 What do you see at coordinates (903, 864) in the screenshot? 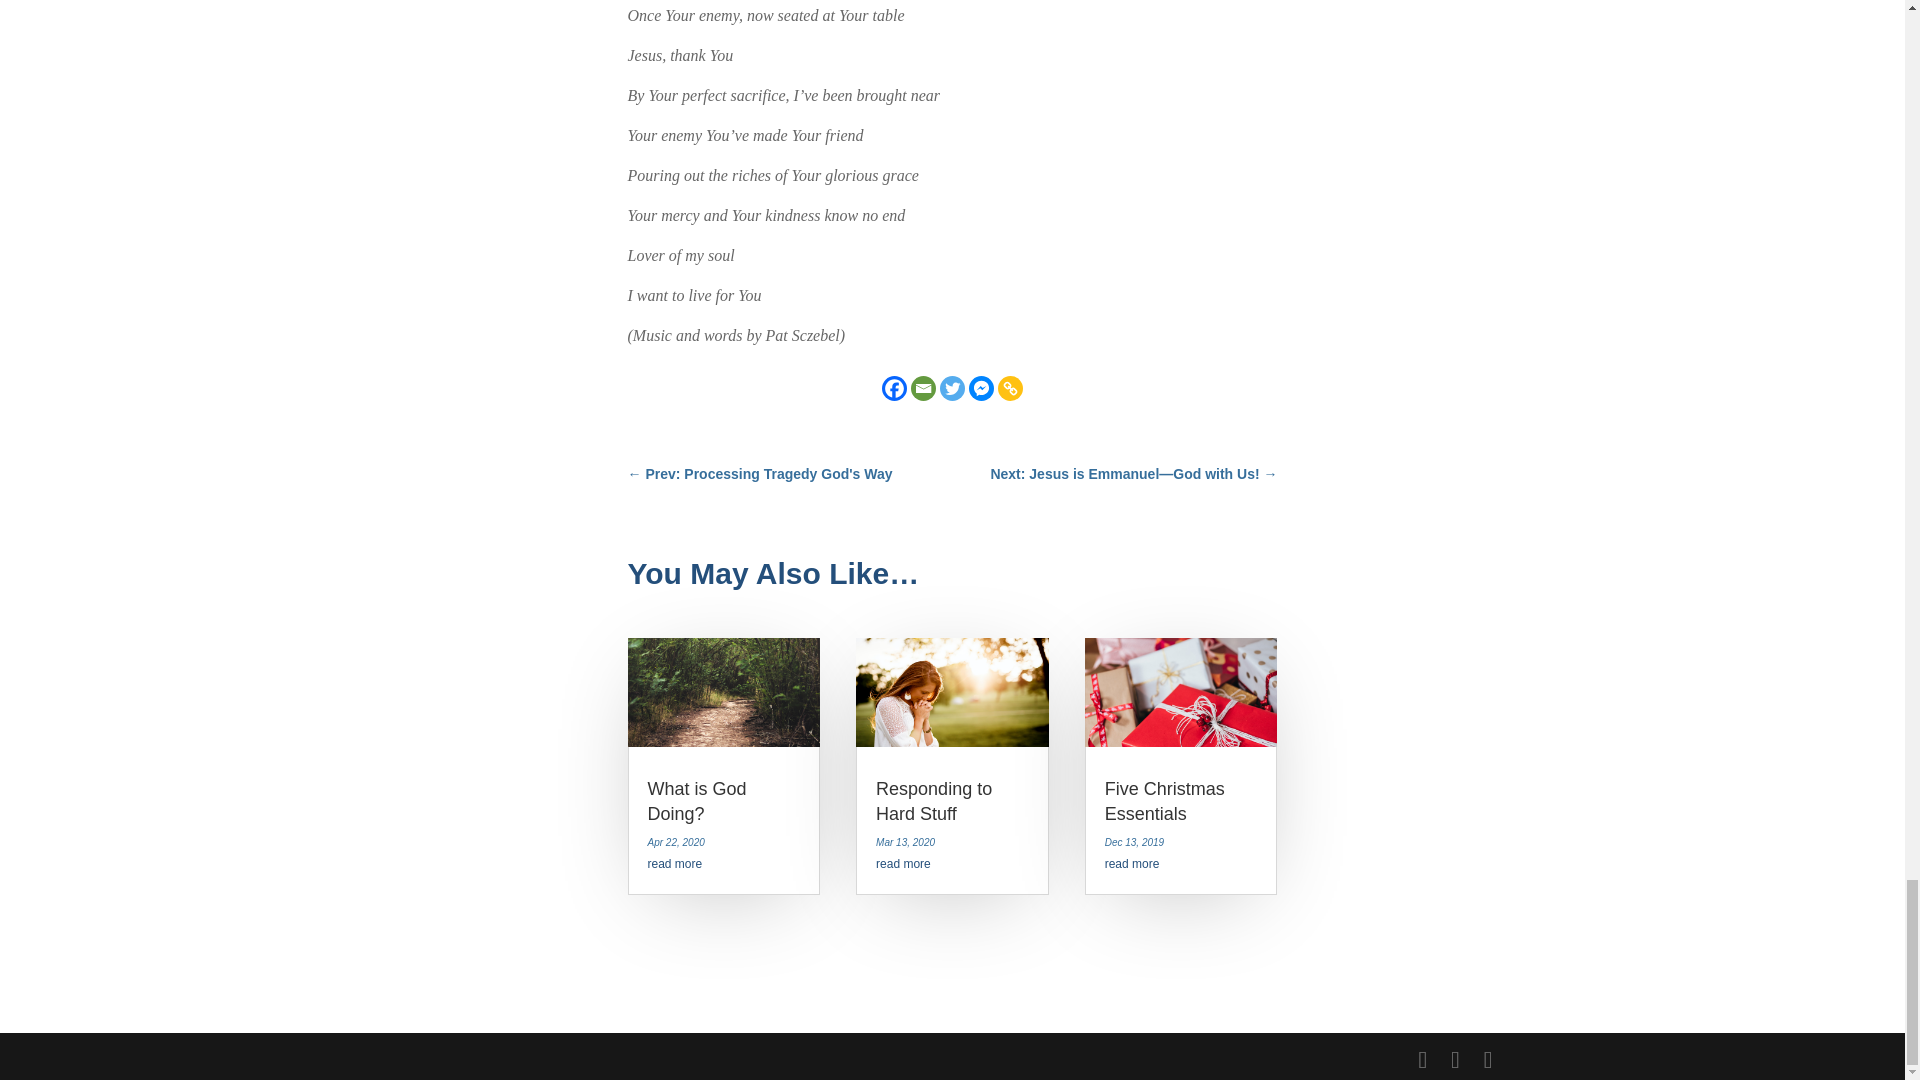
I see `read more` at bounding box center [903, 864].